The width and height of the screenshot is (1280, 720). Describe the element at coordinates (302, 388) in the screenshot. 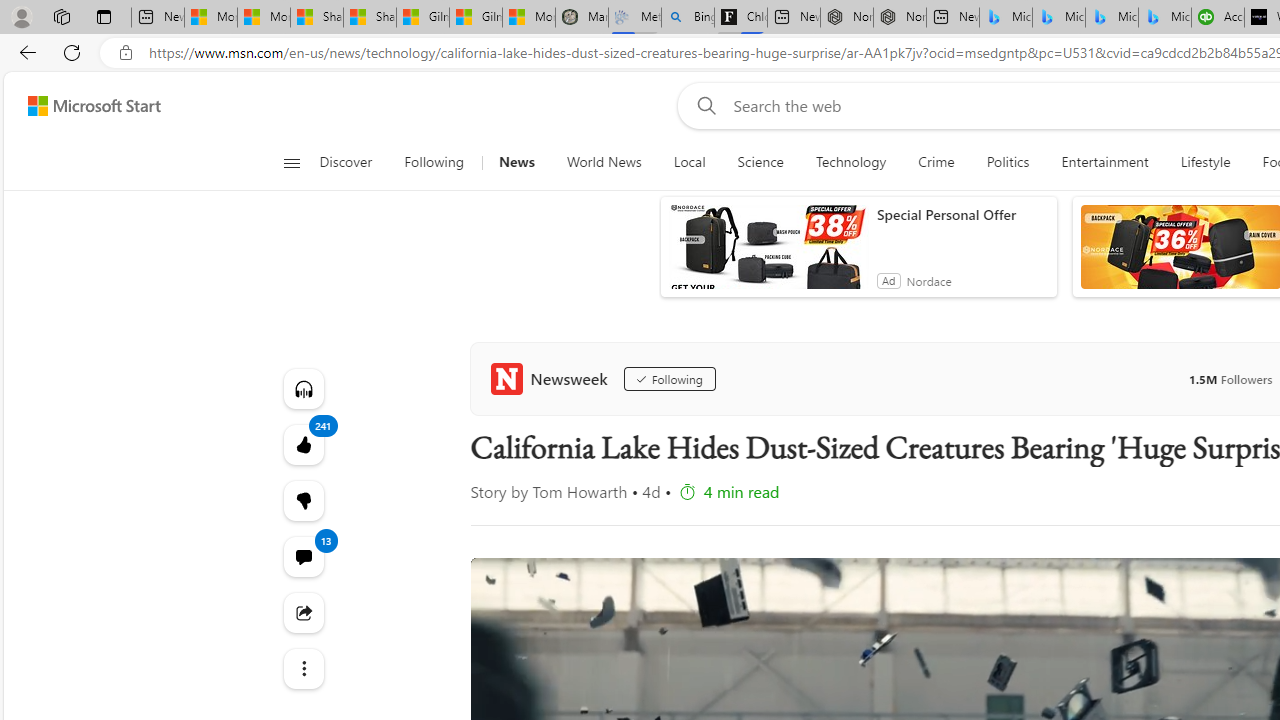

I see `Listen to this article` at that location.